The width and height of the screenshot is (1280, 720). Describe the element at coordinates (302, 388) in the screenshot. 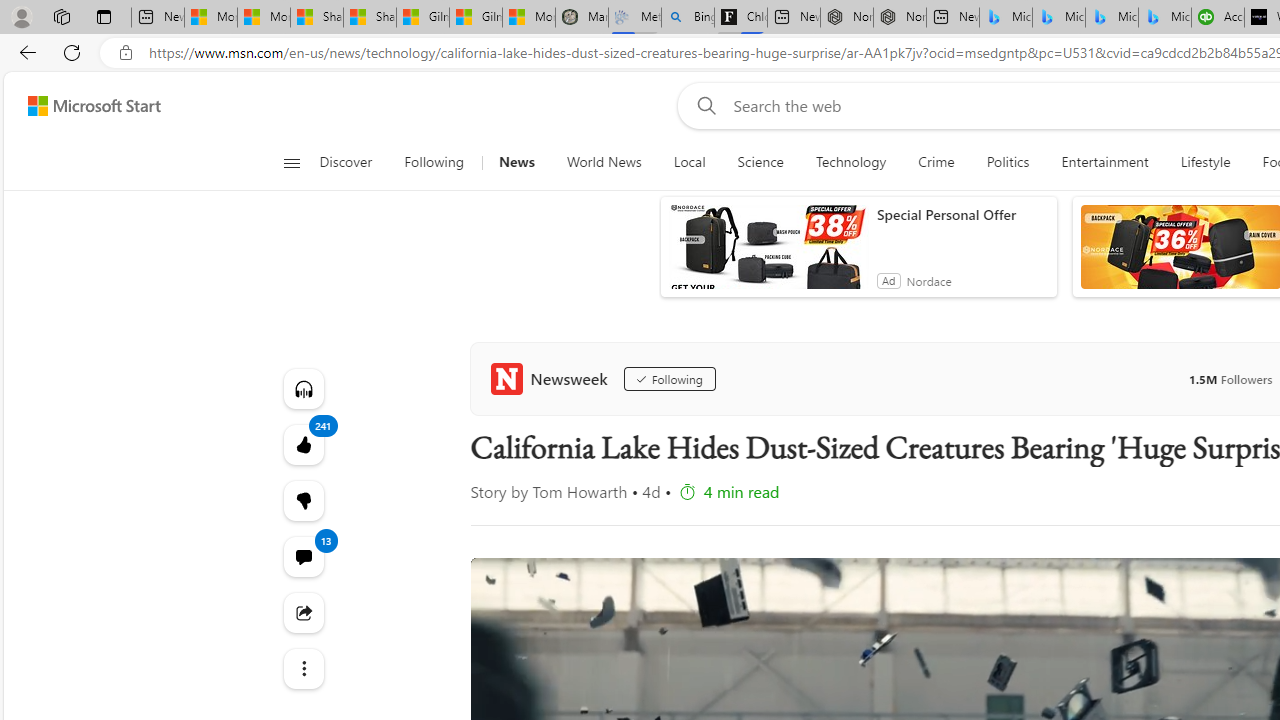

I see `Listen to this article` at that location.